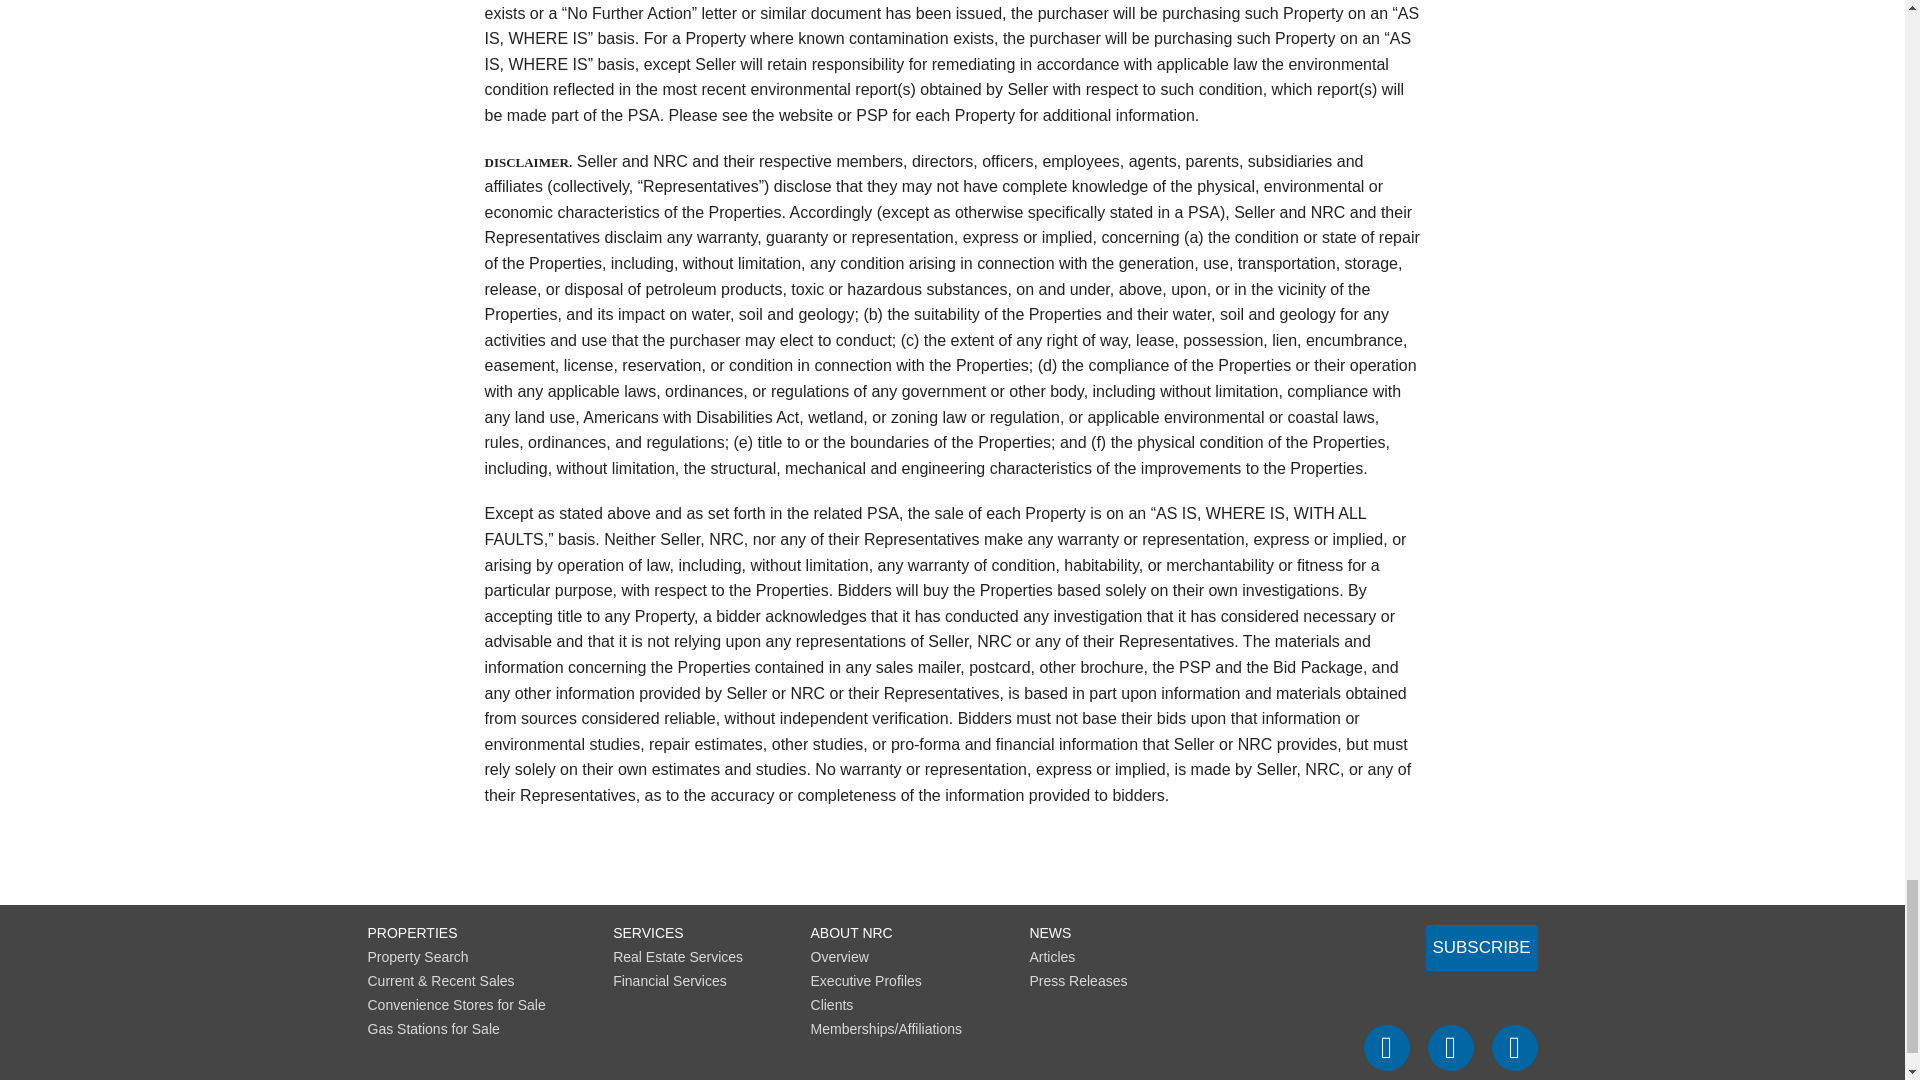 Image resolution: width=1920 pixels, height=1080 pixels. What do you see at coordinates (418, 956) in the screenshot?
I see `Property Search` at bounding box center [418, 956].